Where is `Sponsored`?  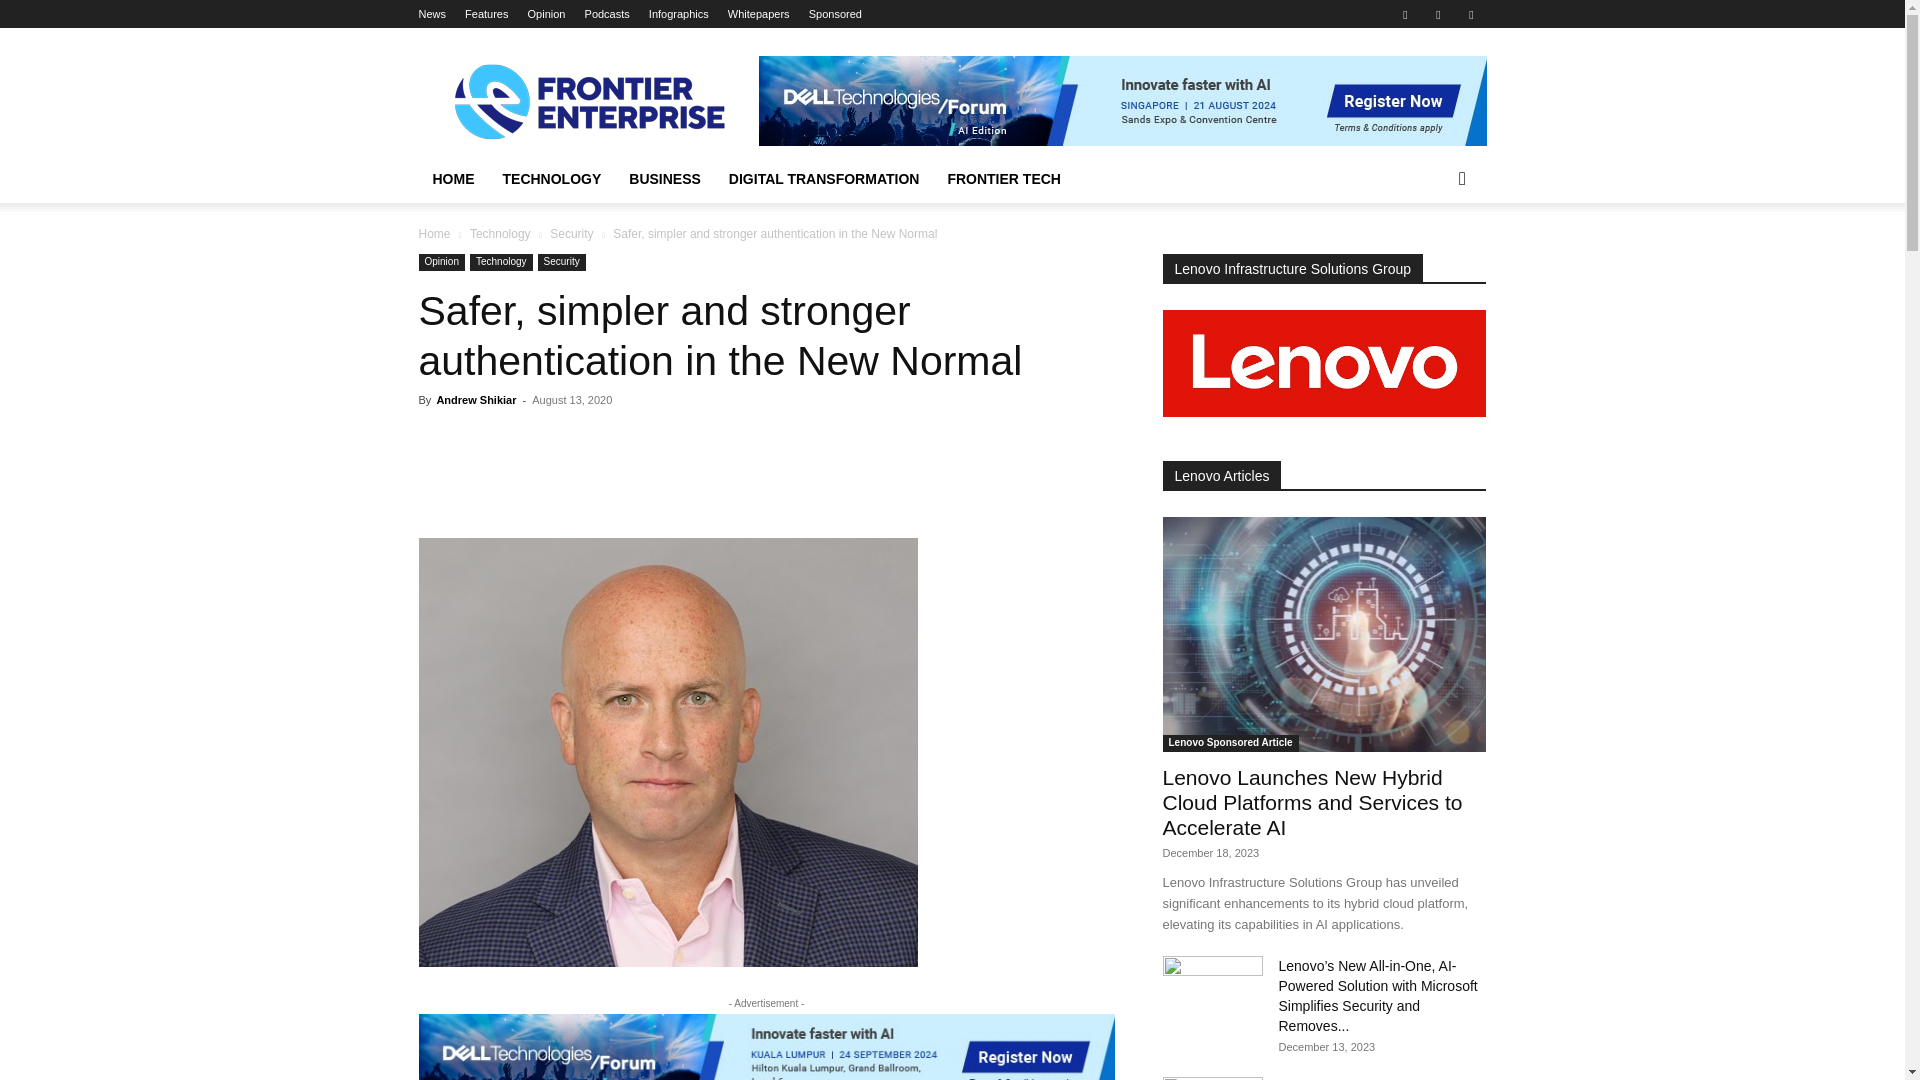
Sponsored is located at coordinates (835, 14).